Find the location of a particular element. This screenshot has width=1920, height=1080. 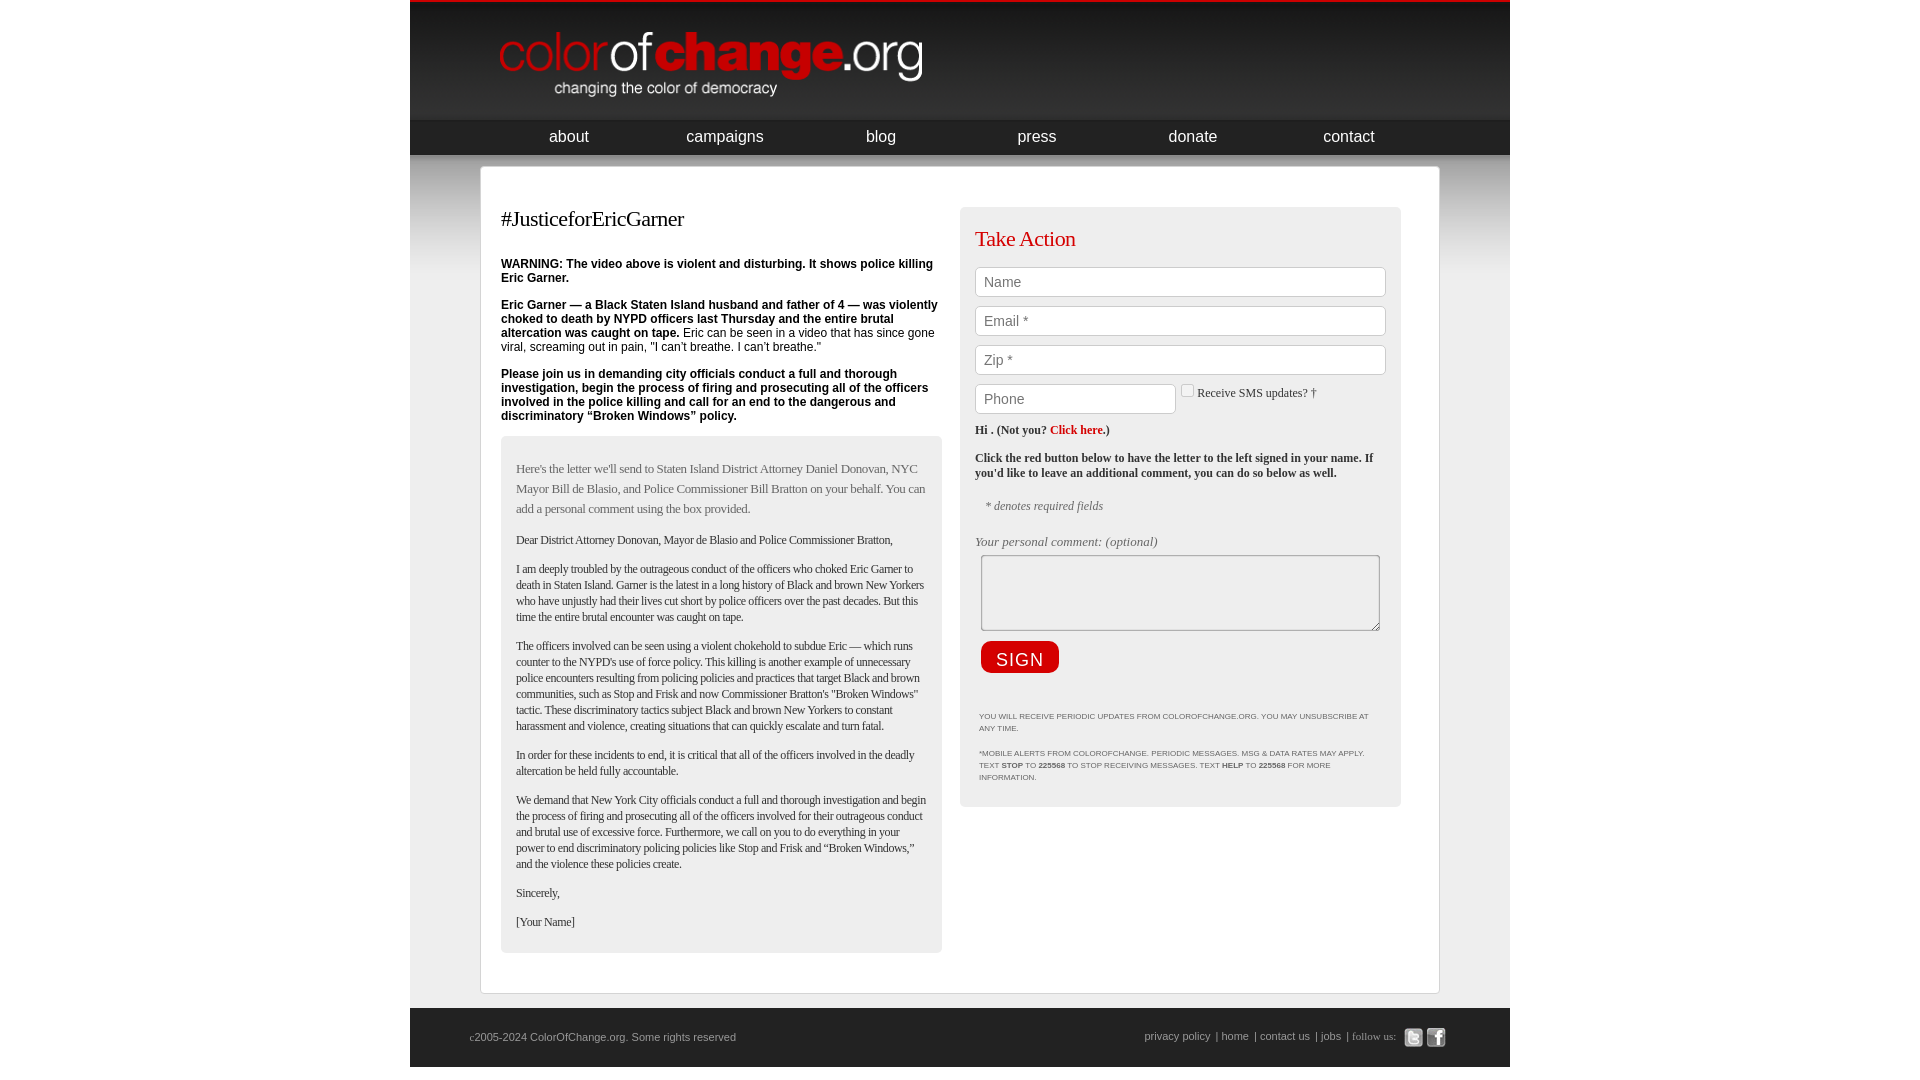

about is located at coordinates (568, 136).